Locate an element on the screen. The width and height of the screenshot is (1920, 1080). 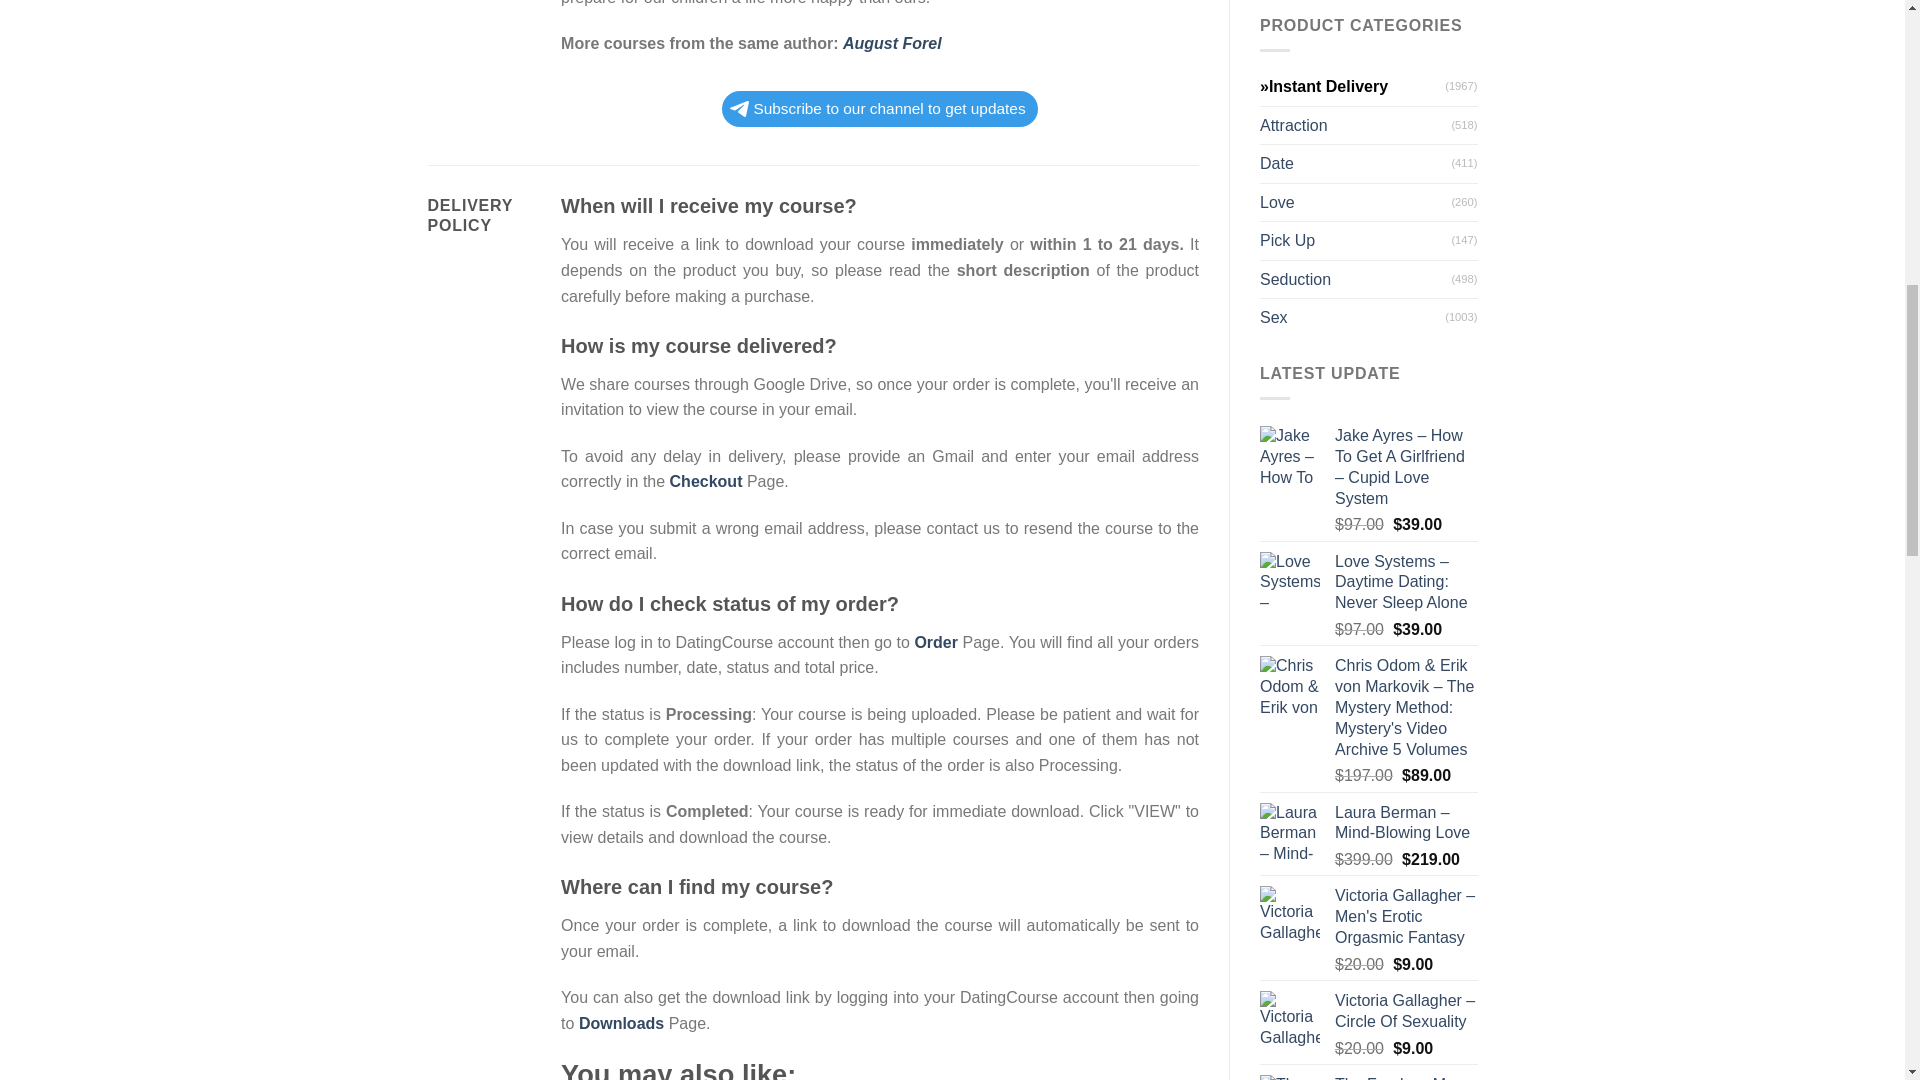
Seduction is located at coordinates (1355, 280).